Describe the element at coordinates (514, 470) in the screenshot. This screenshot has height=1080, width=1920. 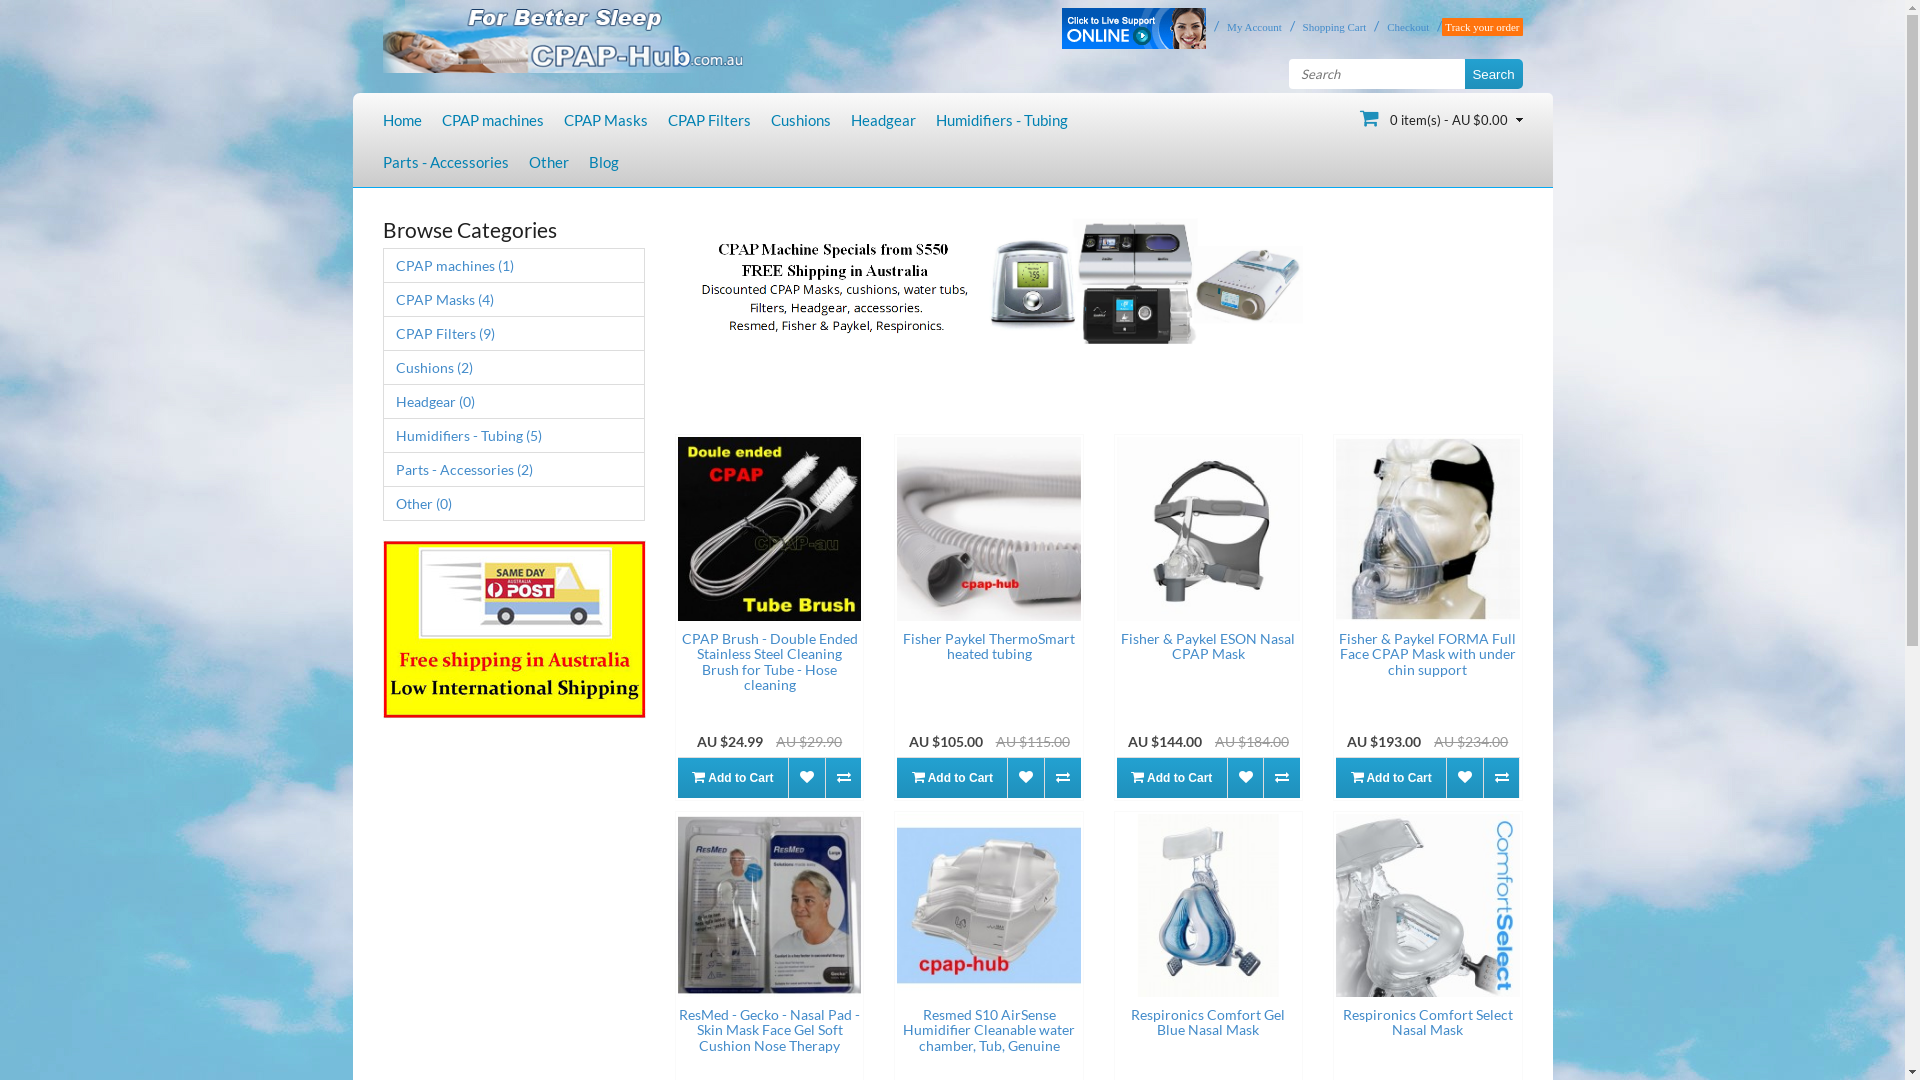
I see `Parts - Accessories (2)` at that location.